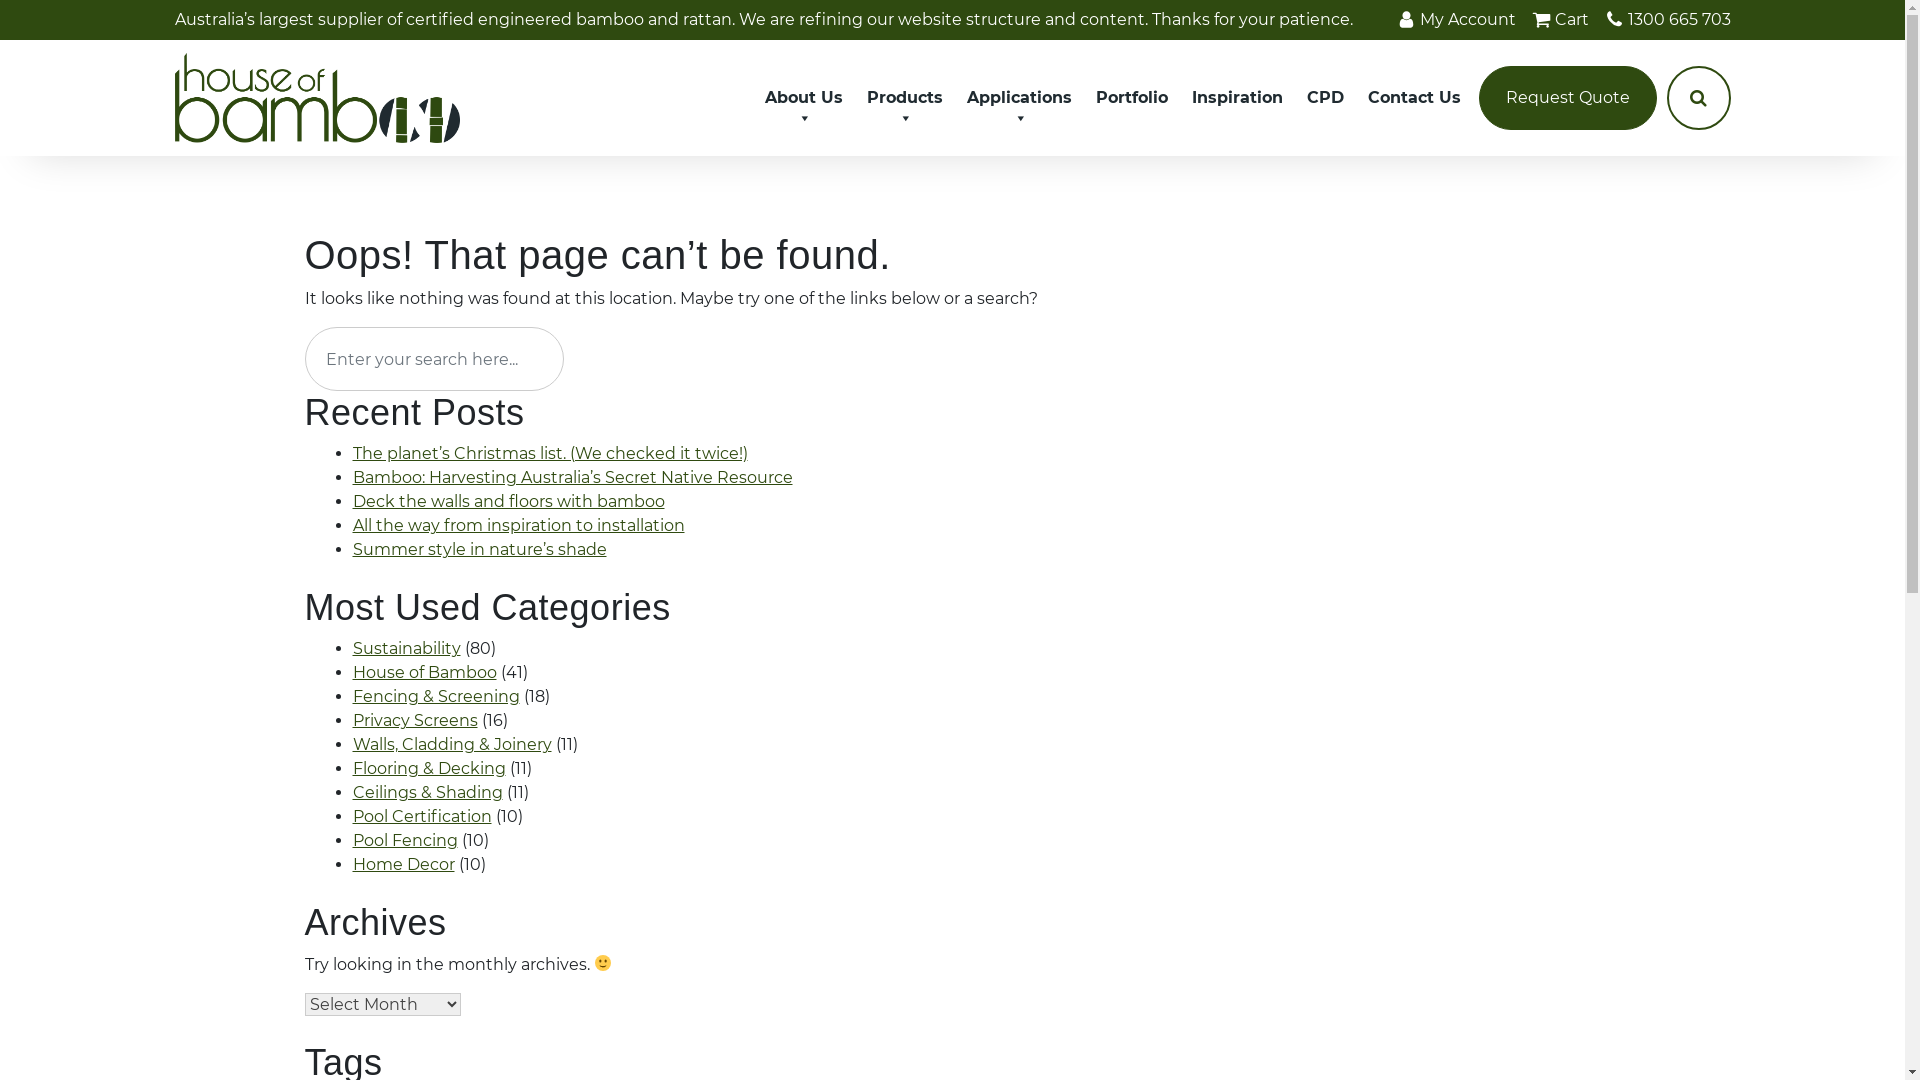 The image size is (1920, 1080). Describe the element at coordinates (427, 792) in the screenshot. I see `Ceilings & Shading` at that location.